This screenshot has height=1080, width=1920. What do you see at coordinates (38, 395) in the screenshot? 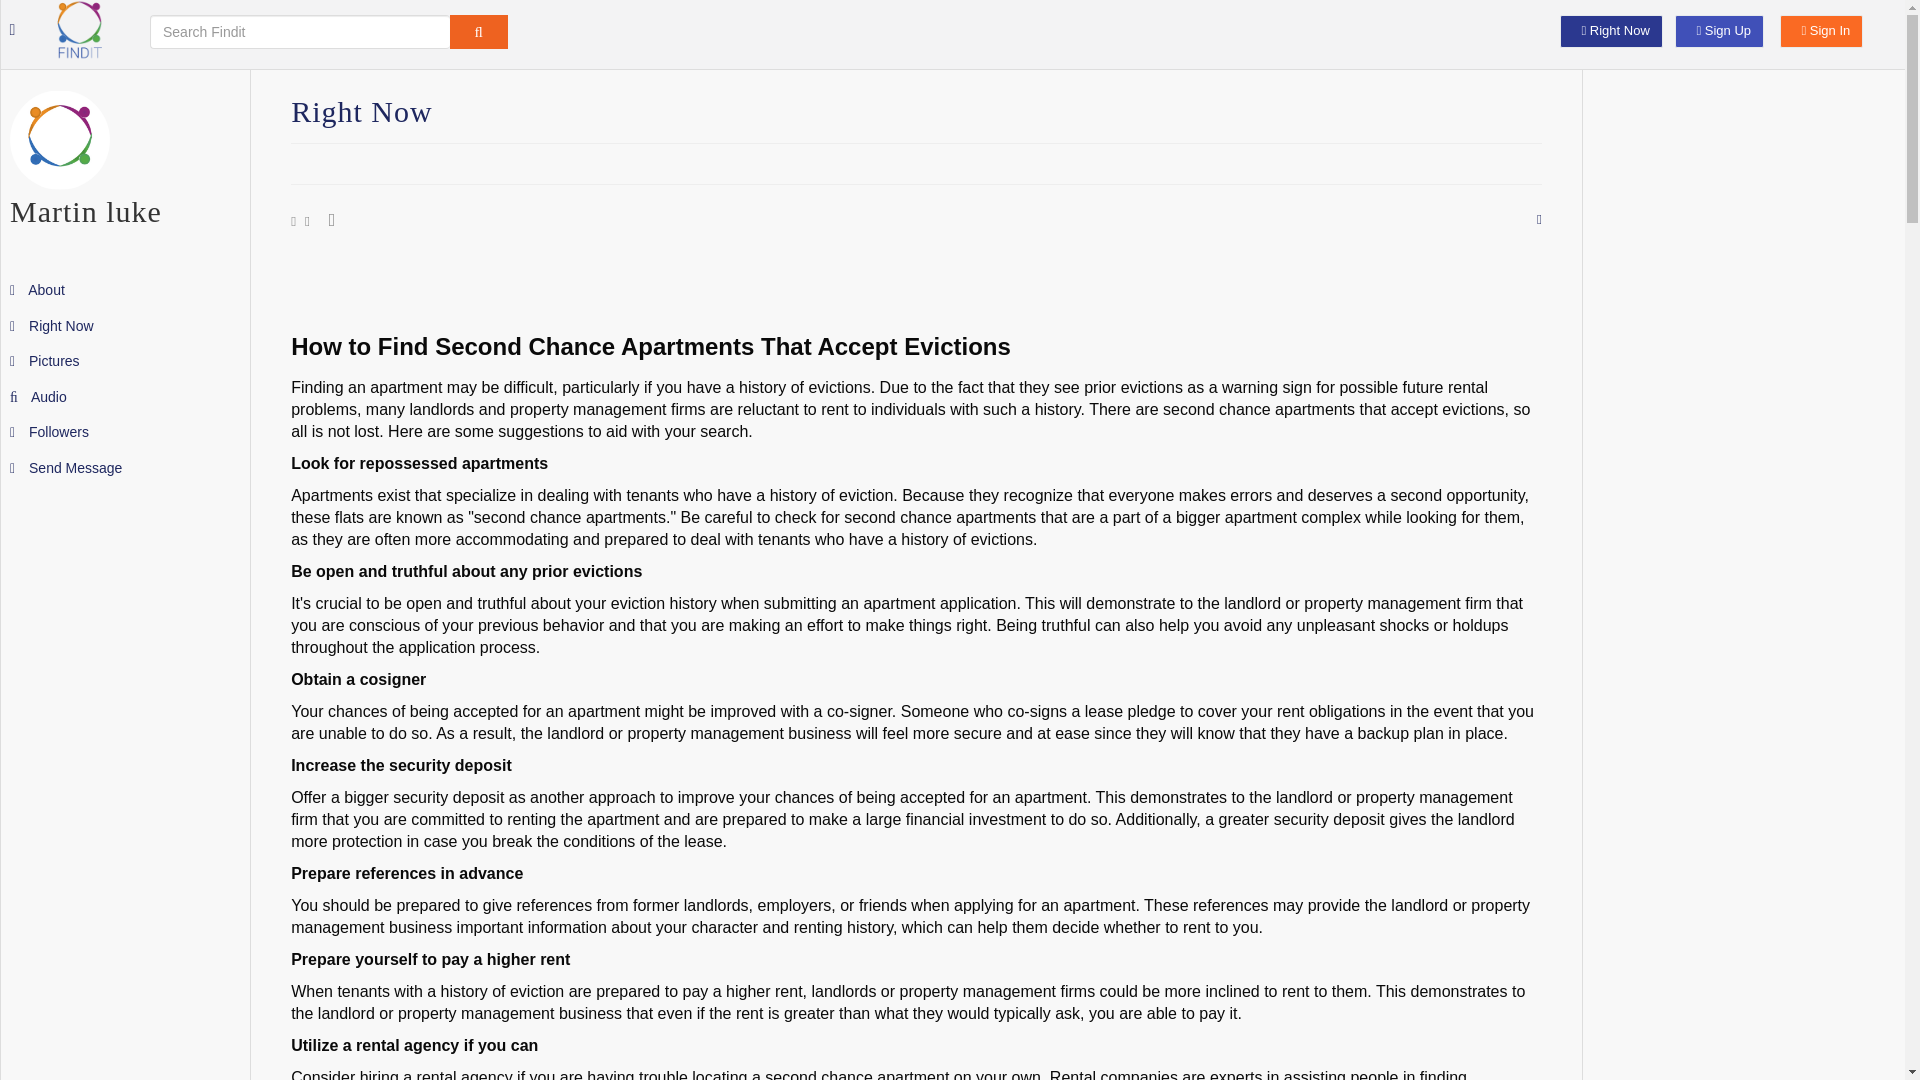
I see `Audio` at bounding box center [38, 395].